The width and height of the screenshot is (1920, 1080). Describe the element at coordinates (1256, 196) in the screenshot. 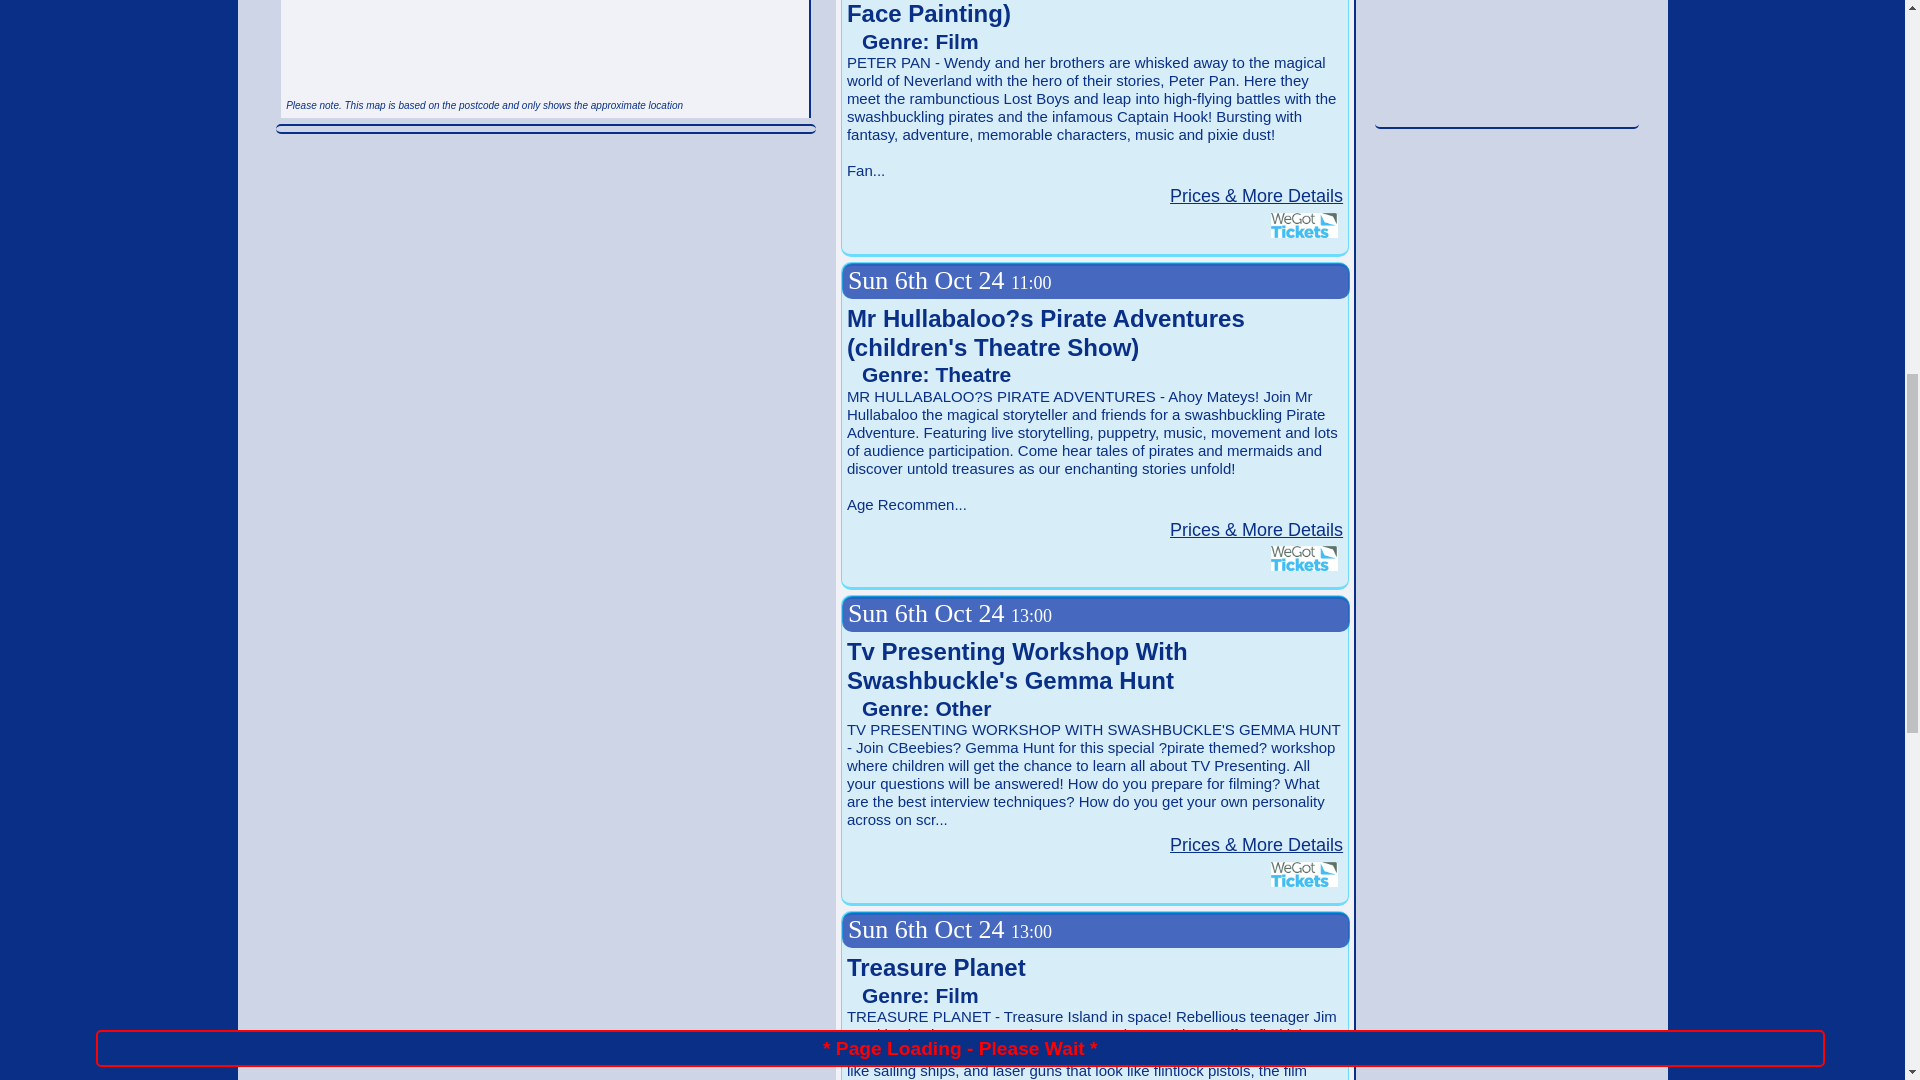

I see `Click for more details about this gig` at that location.